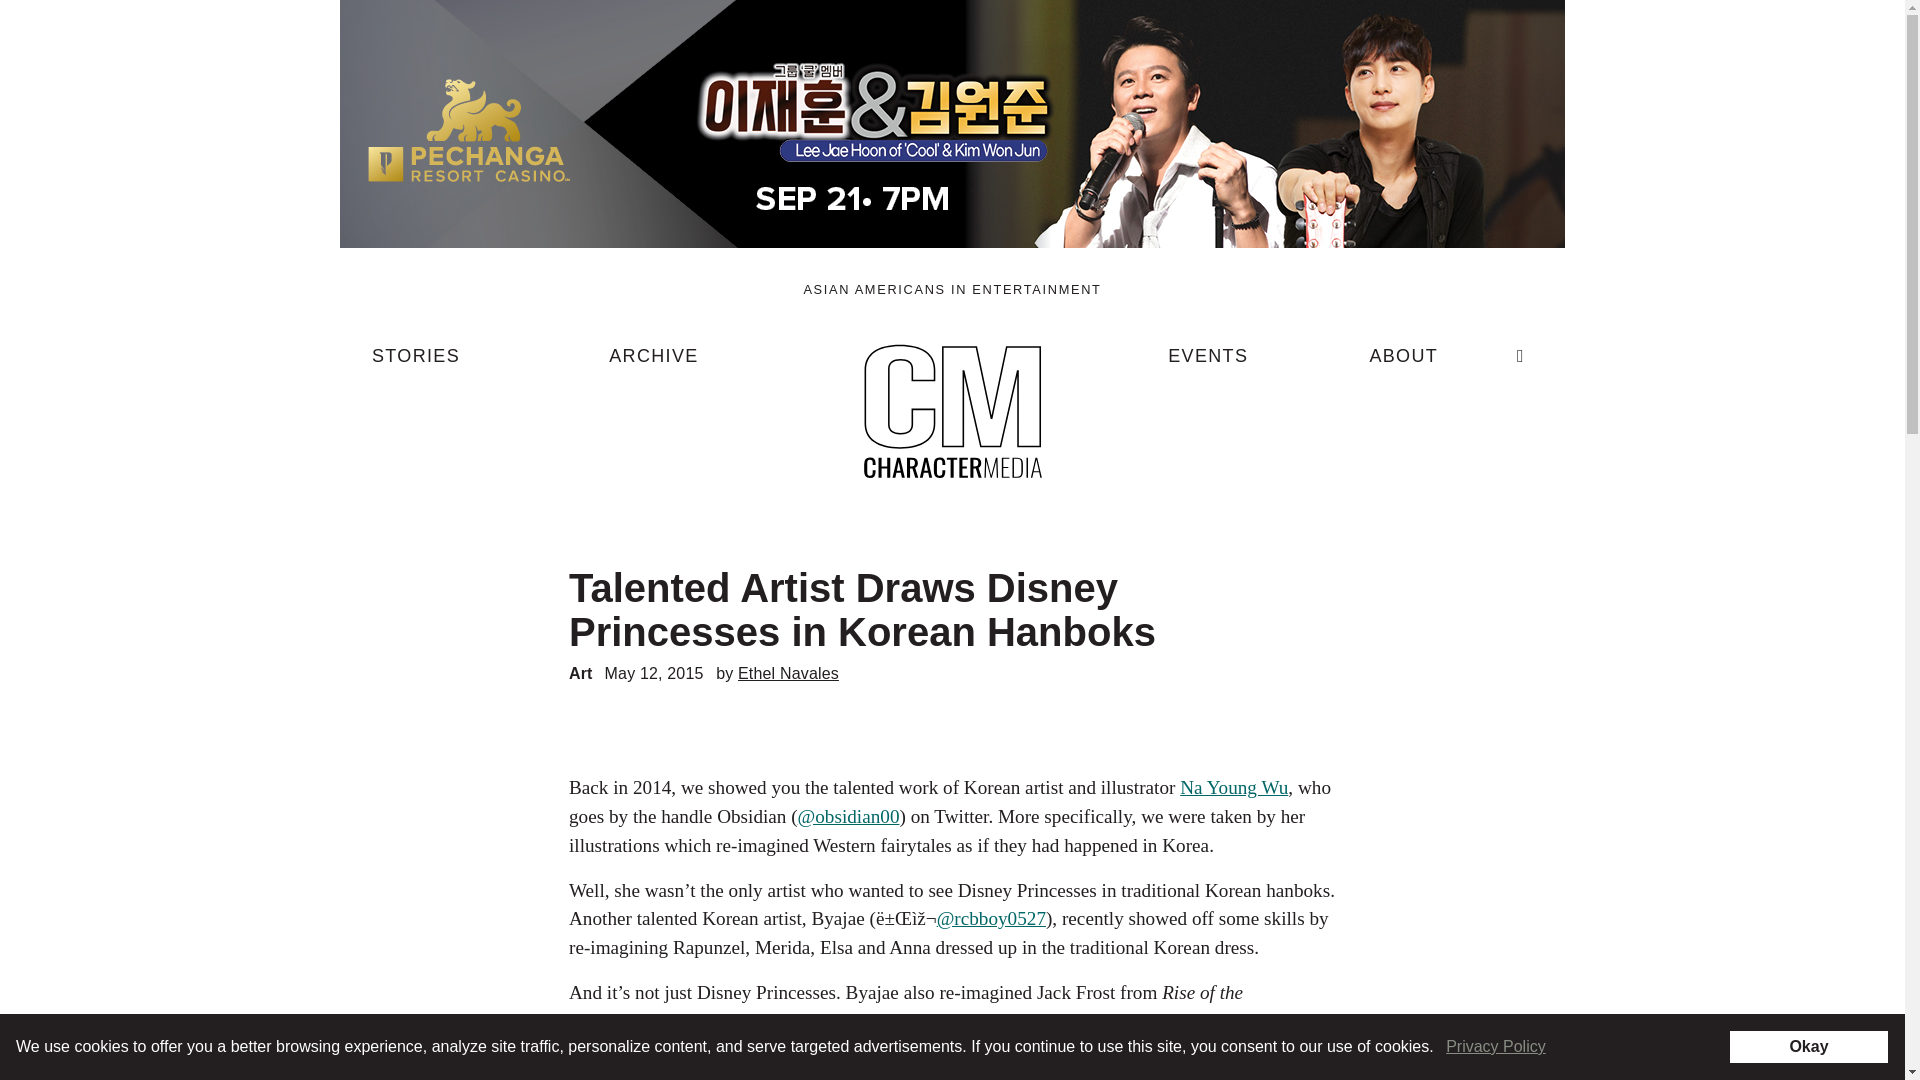 The width and height of the screenshot is (1920, 1080). Describe the element at coordinates (1403, 364) in the screenshot. I see `ABOUT` at that location.